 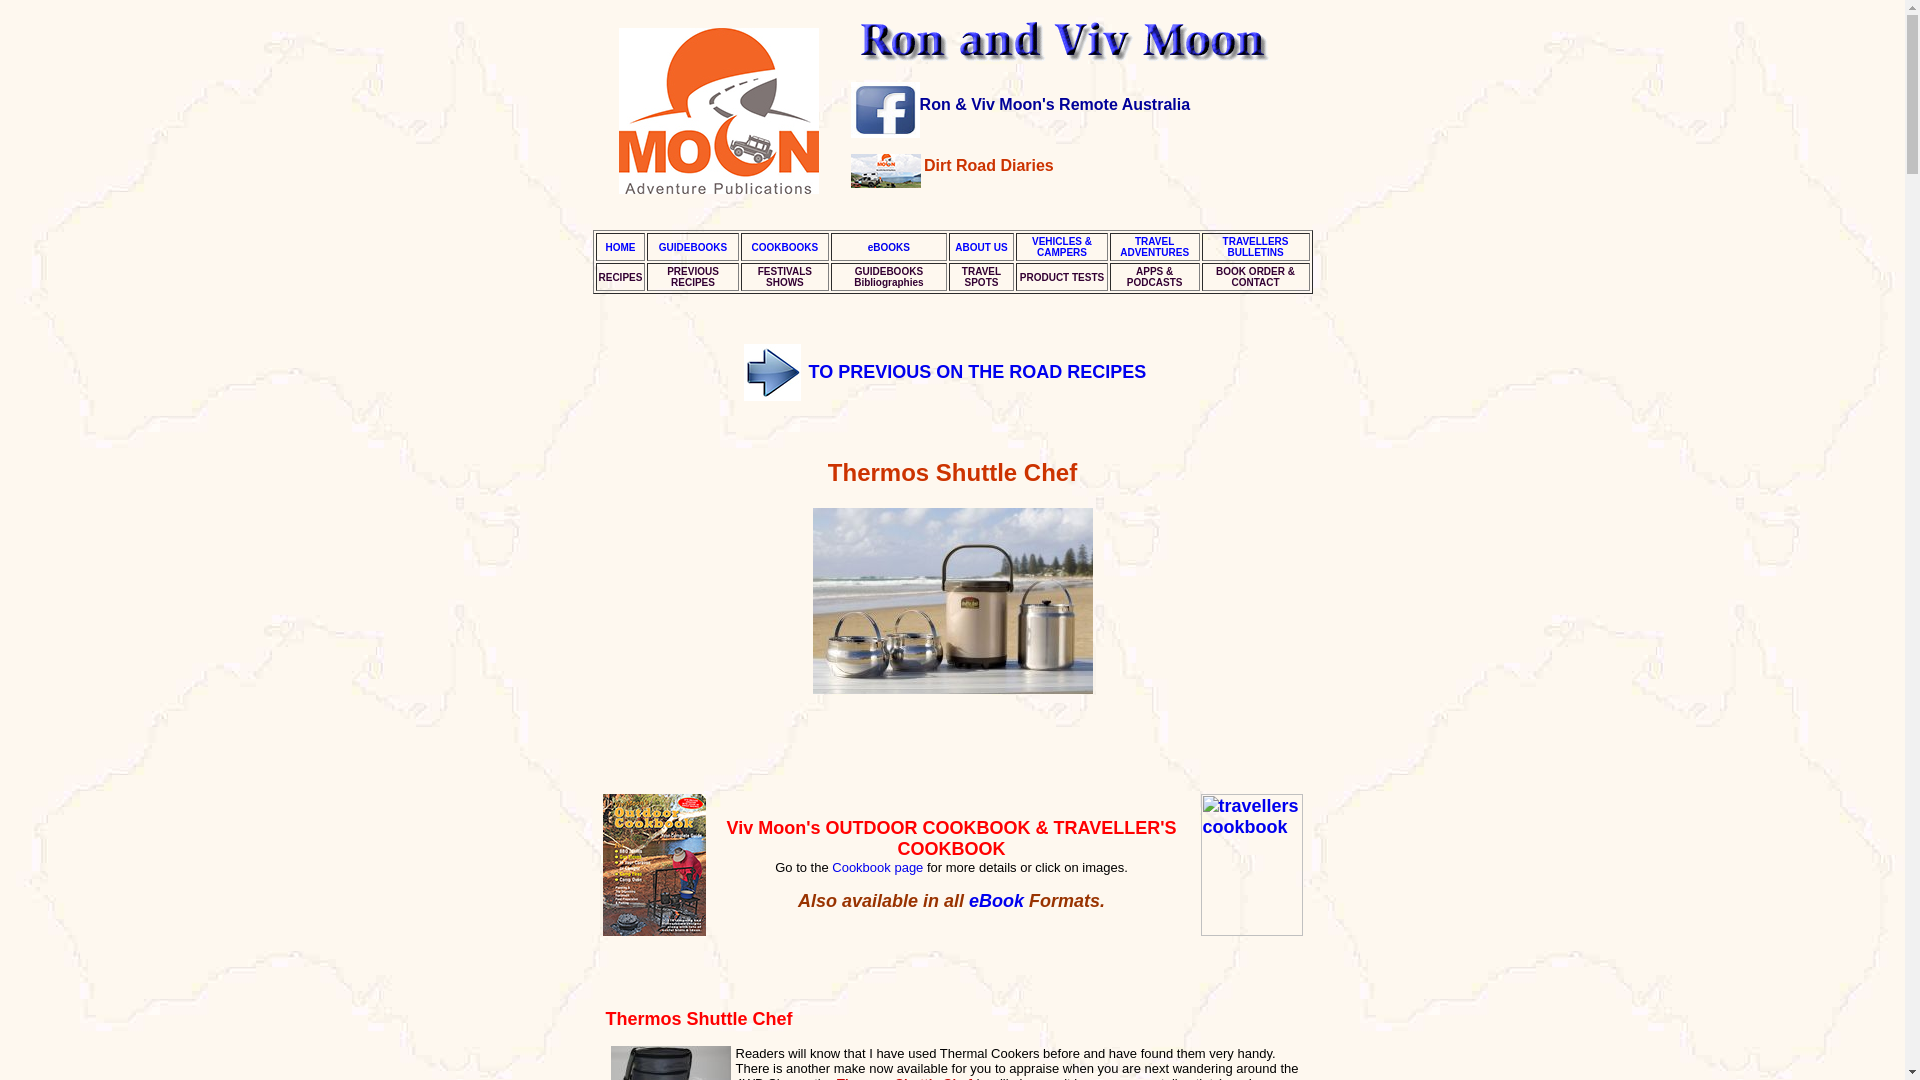 What do you see at coordinates (996, 901) in the screenshot?
I see `PRODUCT TESTS` at bounding box center [996, 901].